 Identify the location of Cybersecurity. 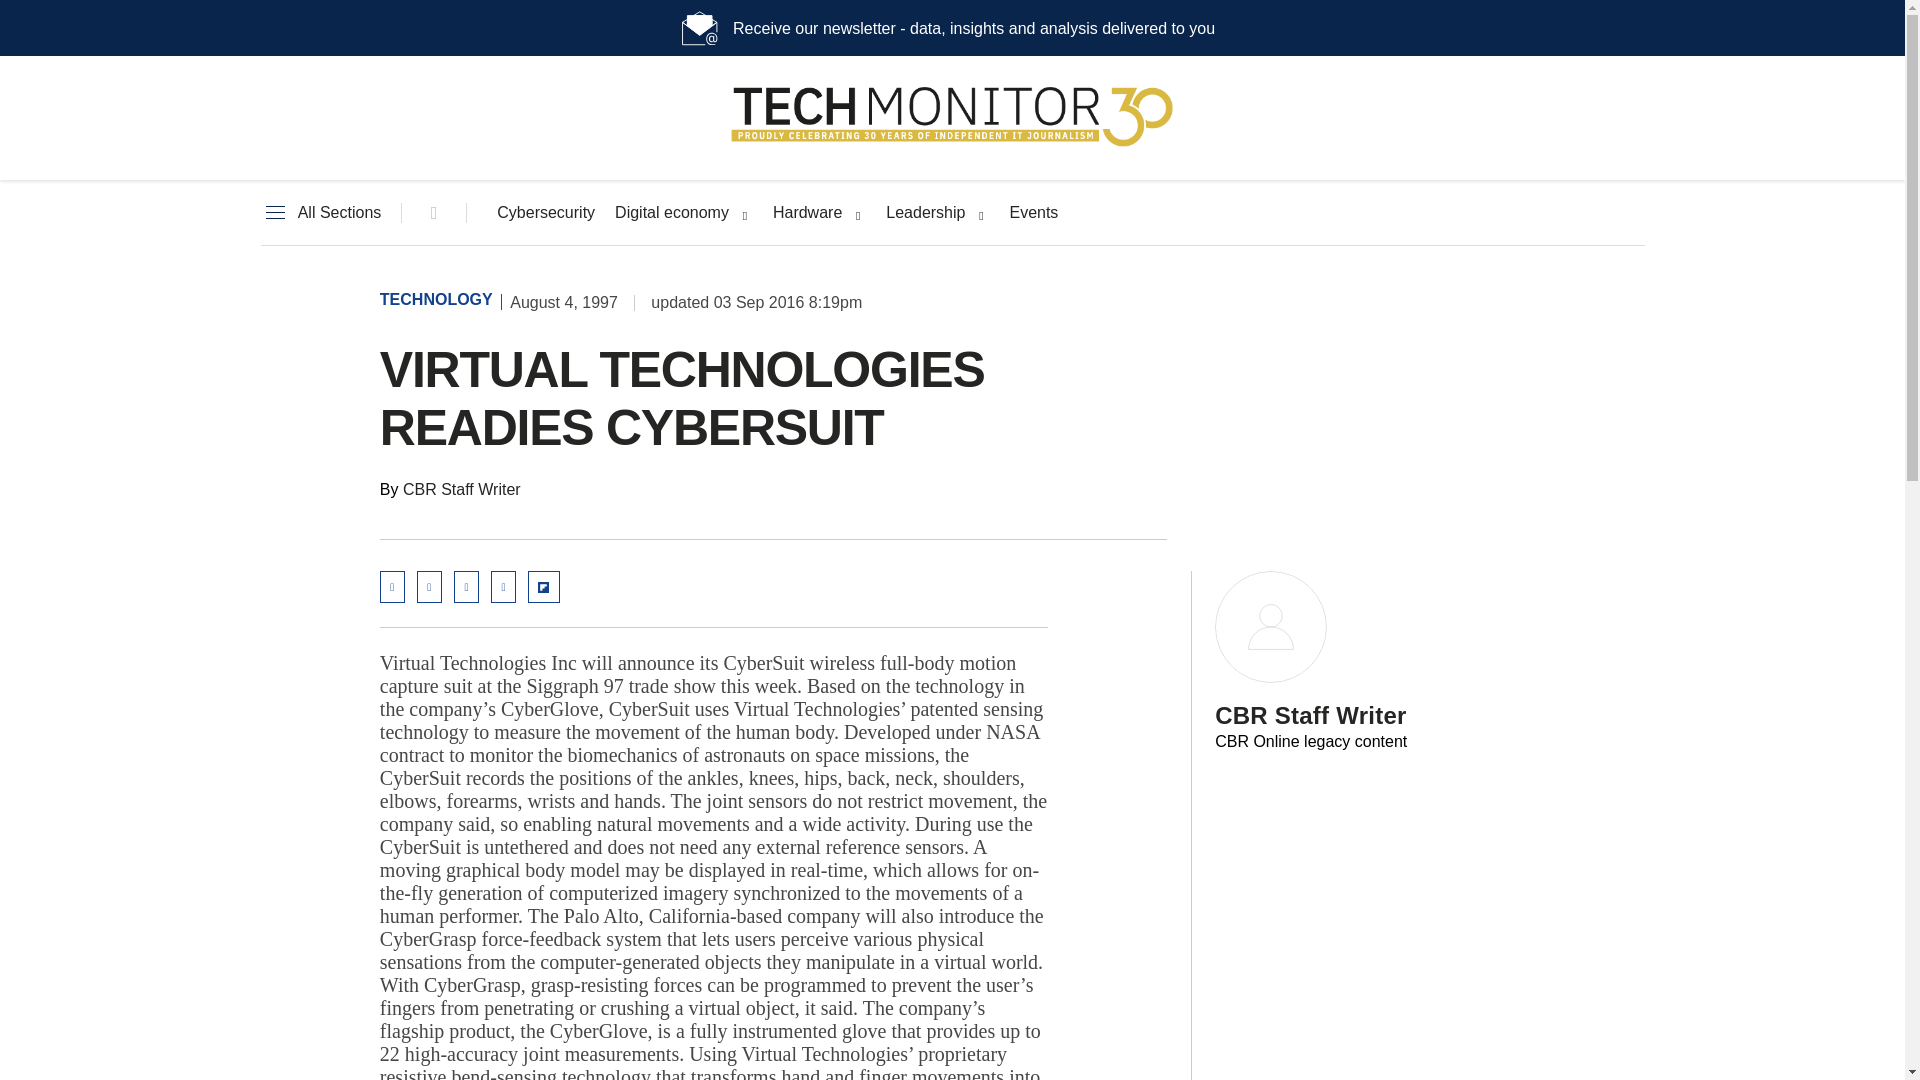
(546, 213).